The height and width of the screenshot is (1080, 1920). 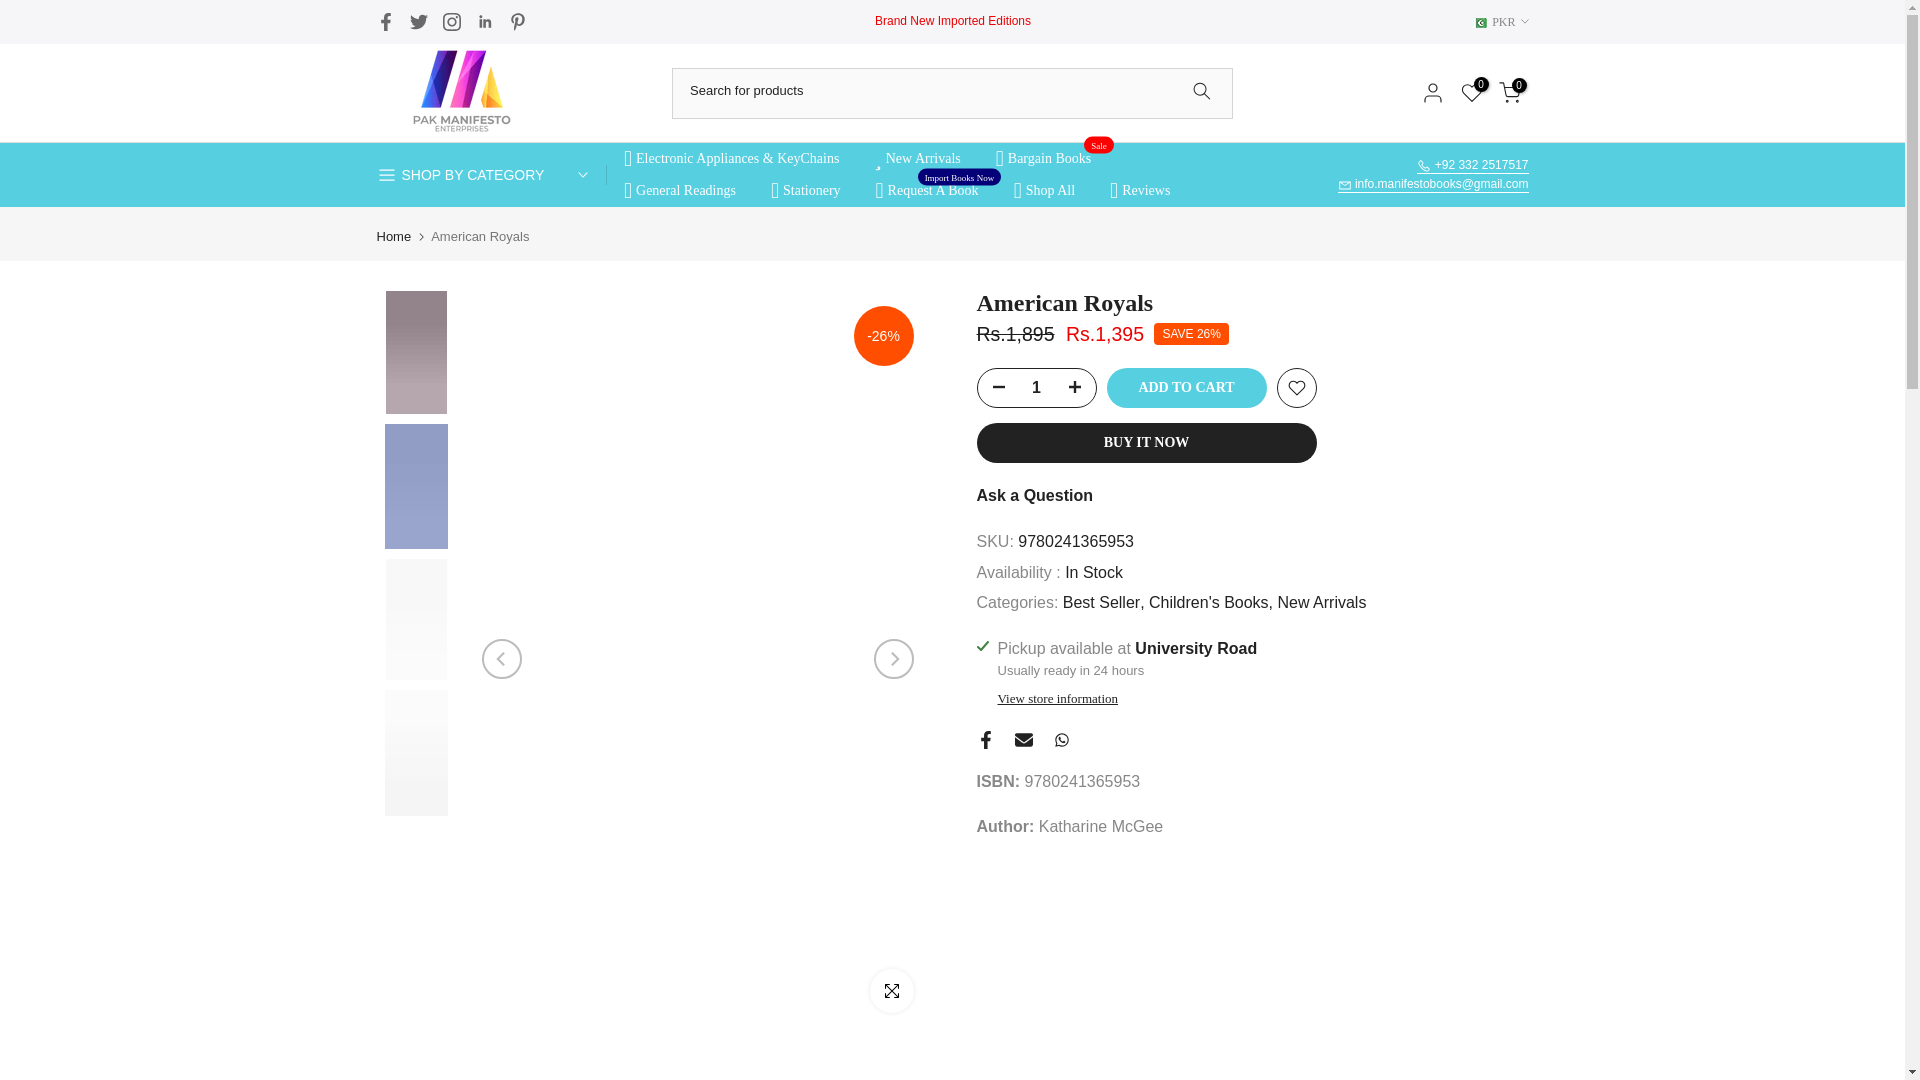 I want to click on 1, so click(x=1036, y=388).